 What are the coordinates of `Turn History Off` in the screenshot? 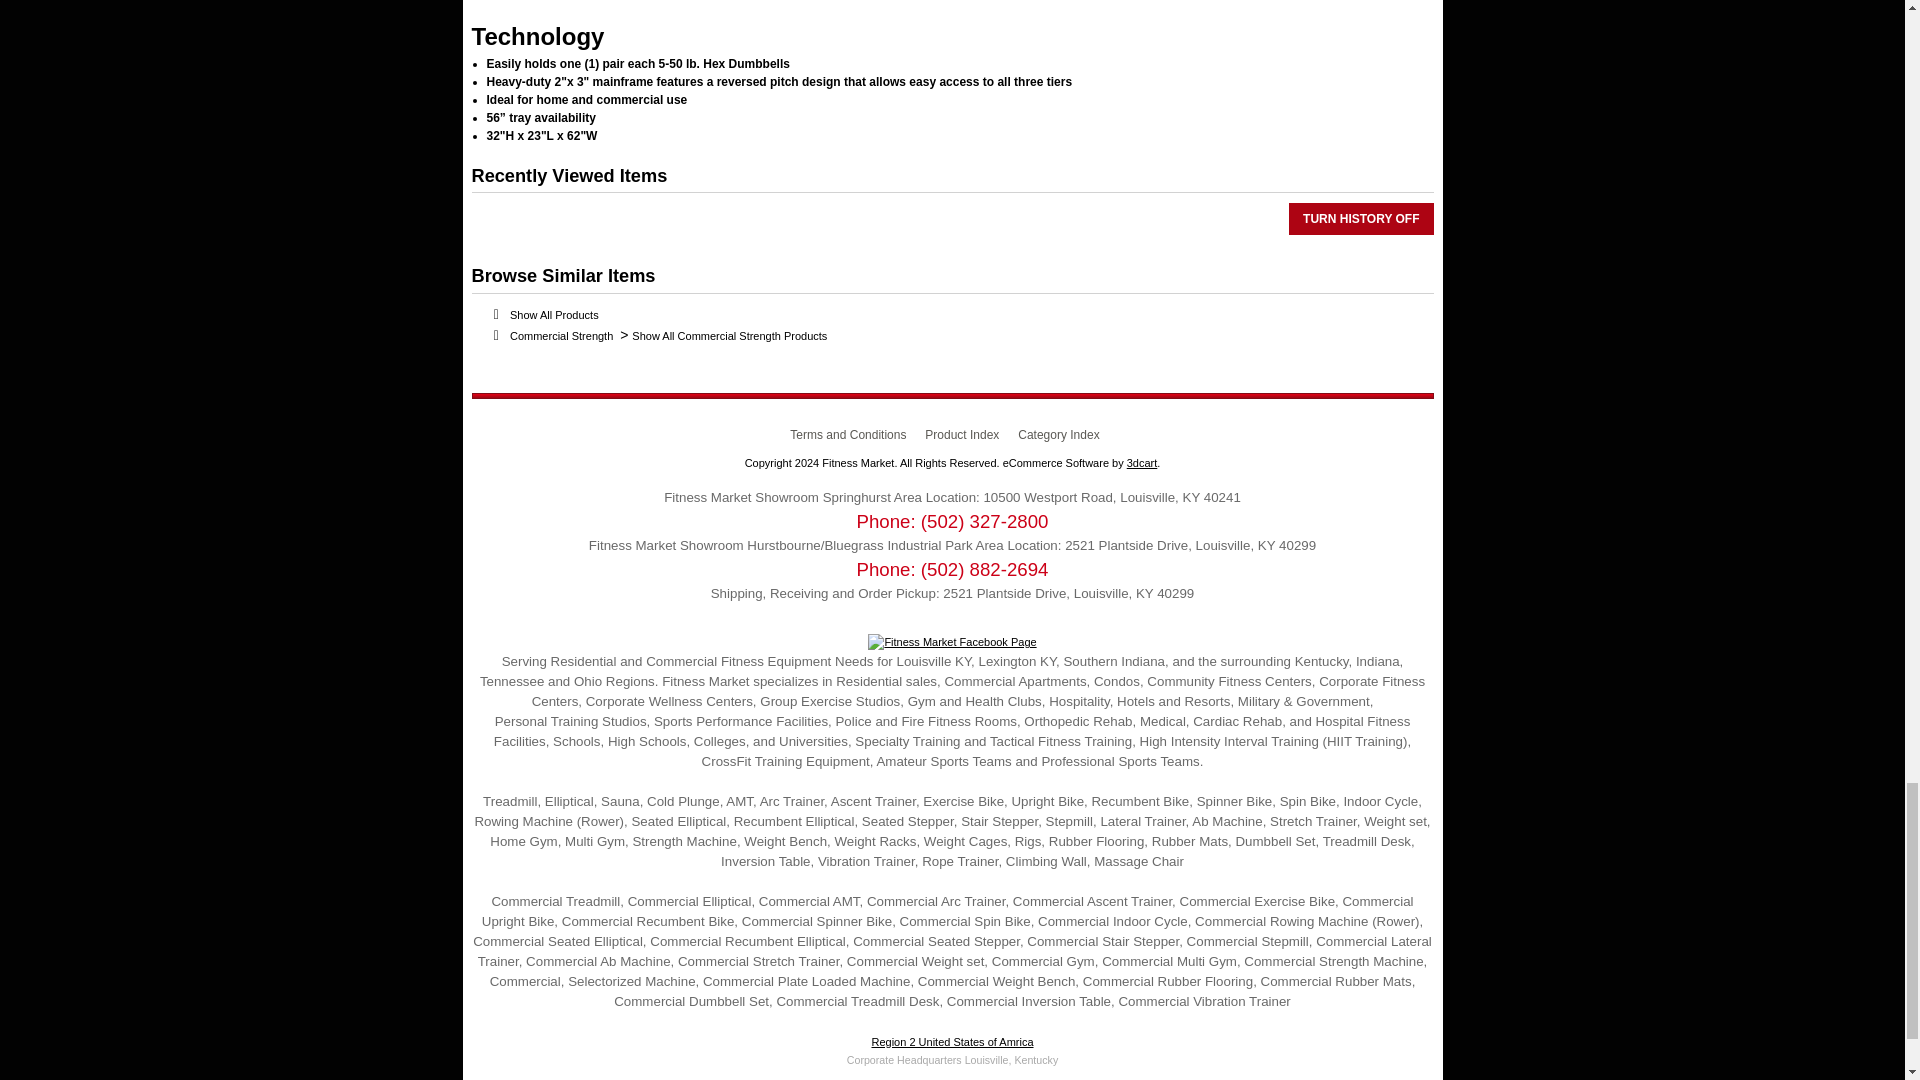 It's located at (1360, 219).